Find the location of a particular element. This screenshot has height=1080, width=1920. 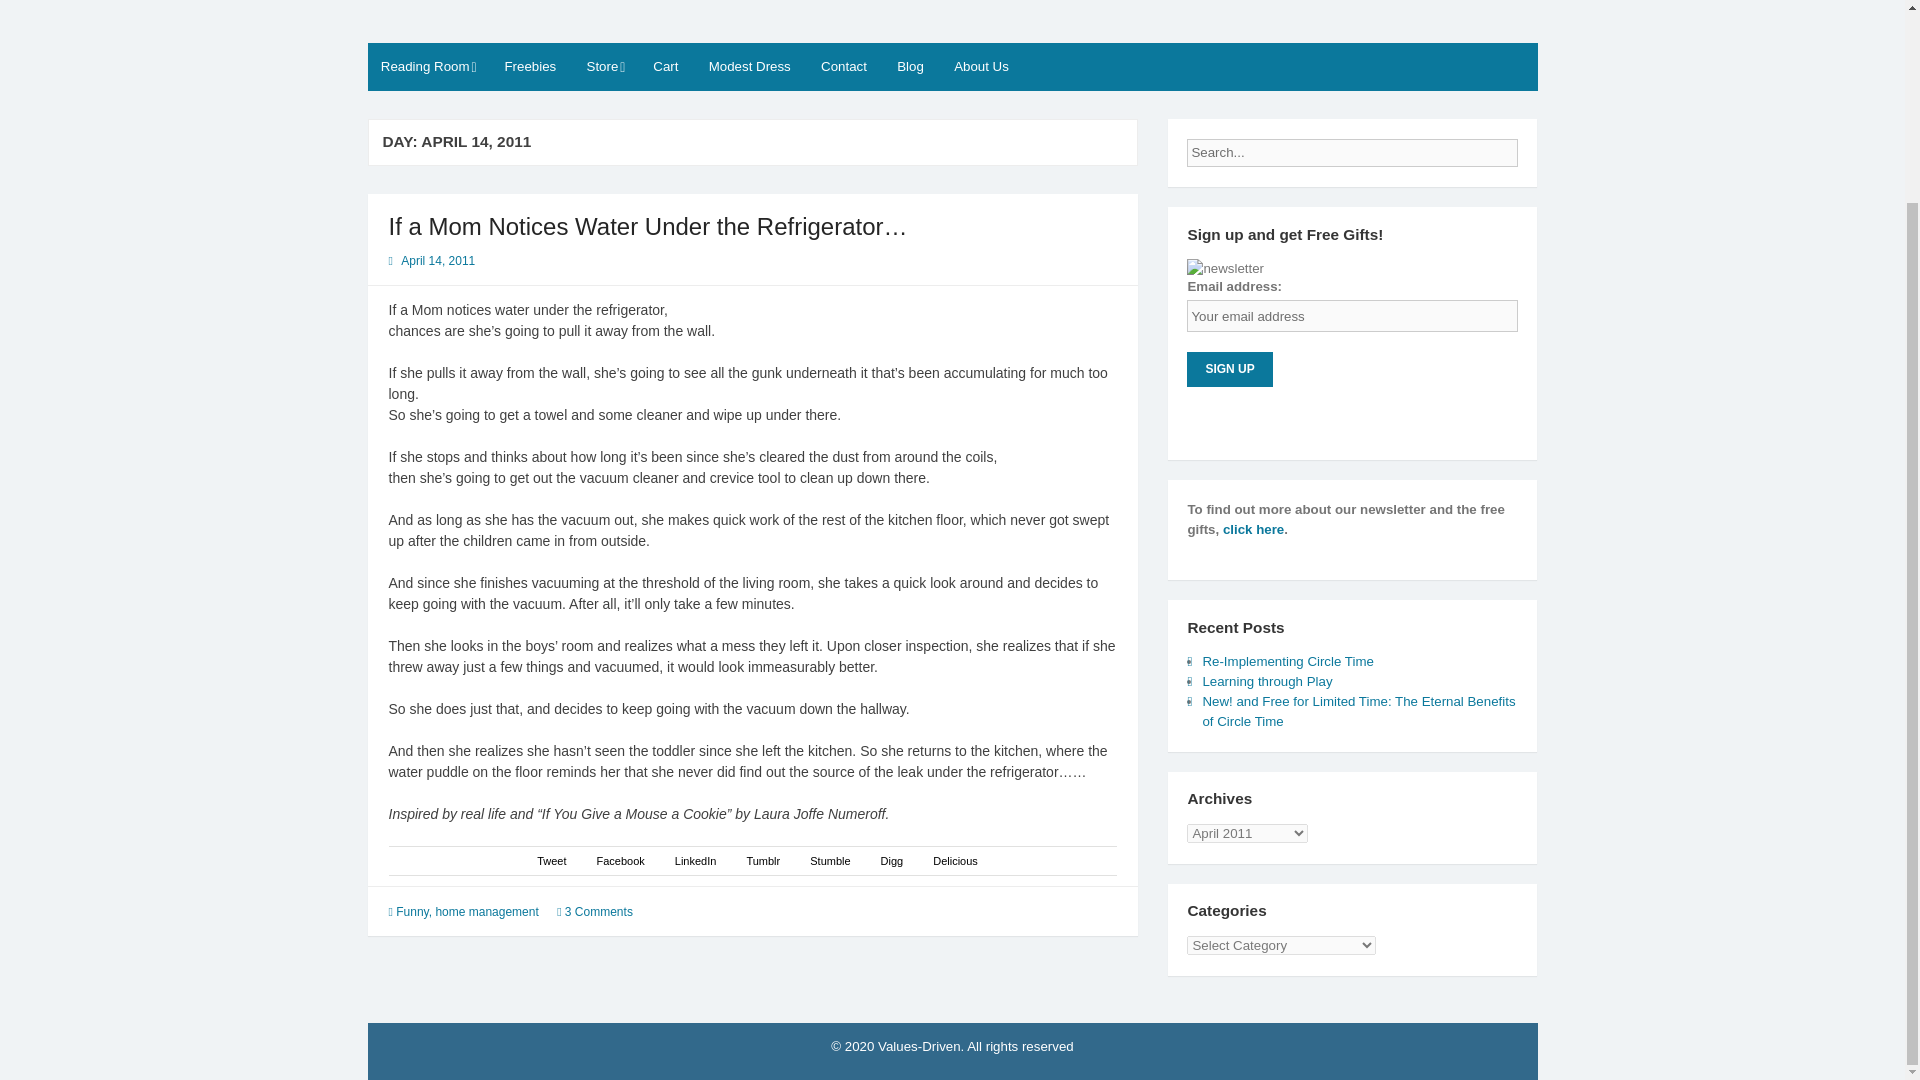

Share on Delicious is located at coordinates (955, 861).